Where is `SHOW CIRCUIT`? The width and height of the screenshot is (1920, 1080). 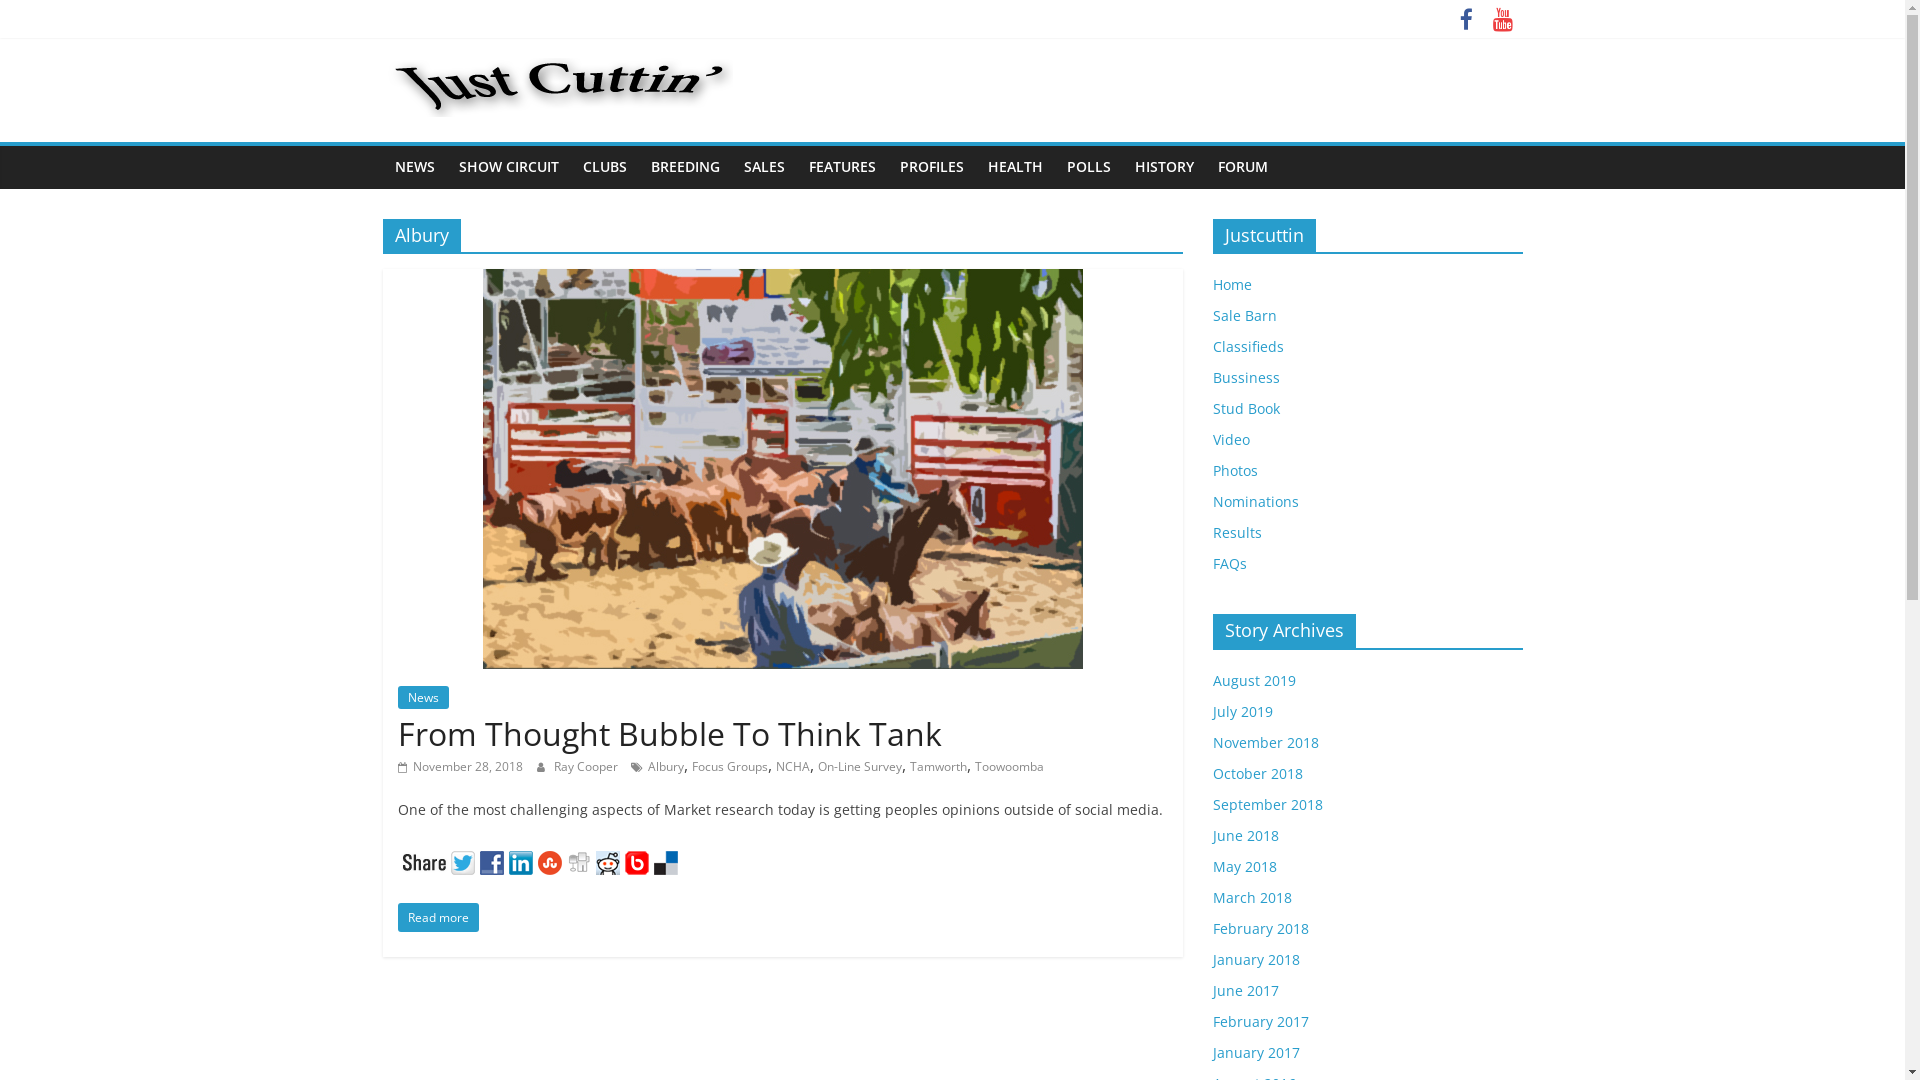 SHOW CIRCUIT is located at coordinates (508, 167).